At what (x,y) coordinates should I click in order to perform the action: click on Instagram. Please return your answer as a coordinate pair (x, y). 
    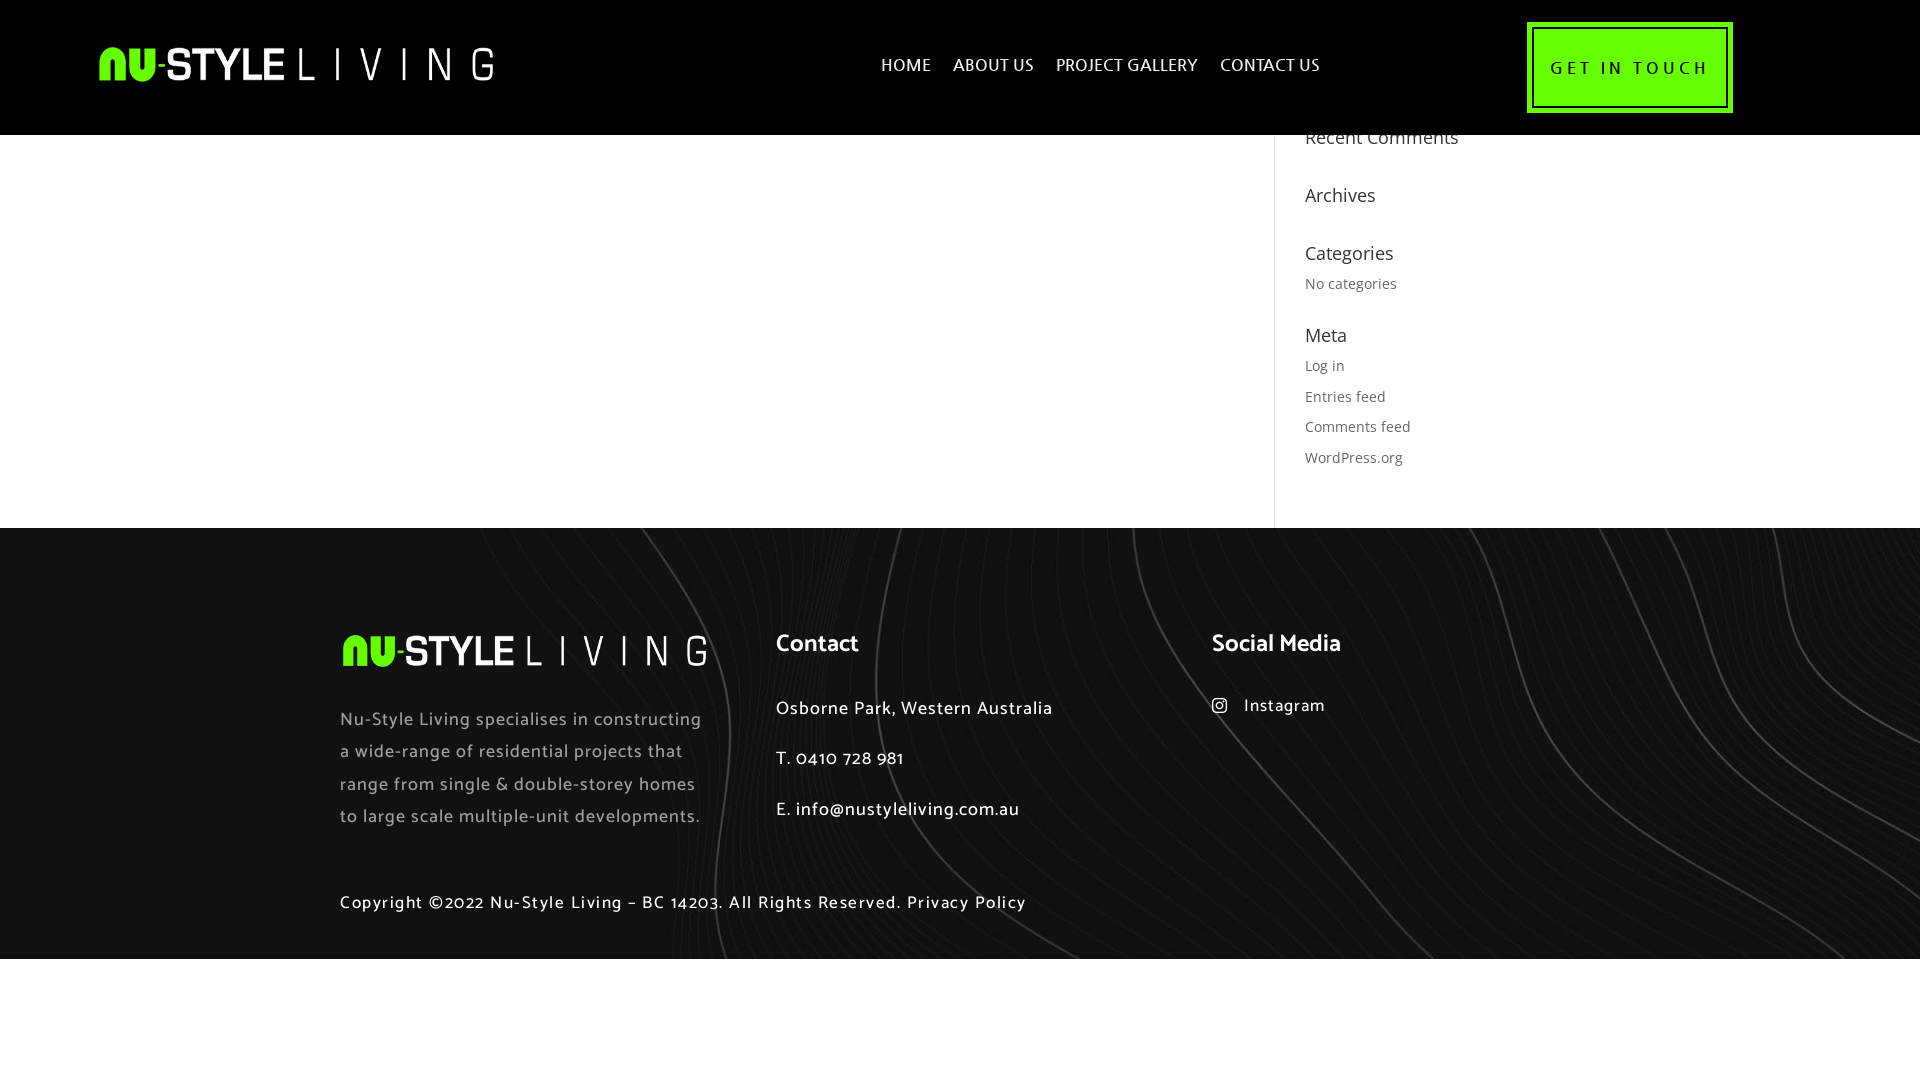
    Looking at the image, I should click on (1284, 706).